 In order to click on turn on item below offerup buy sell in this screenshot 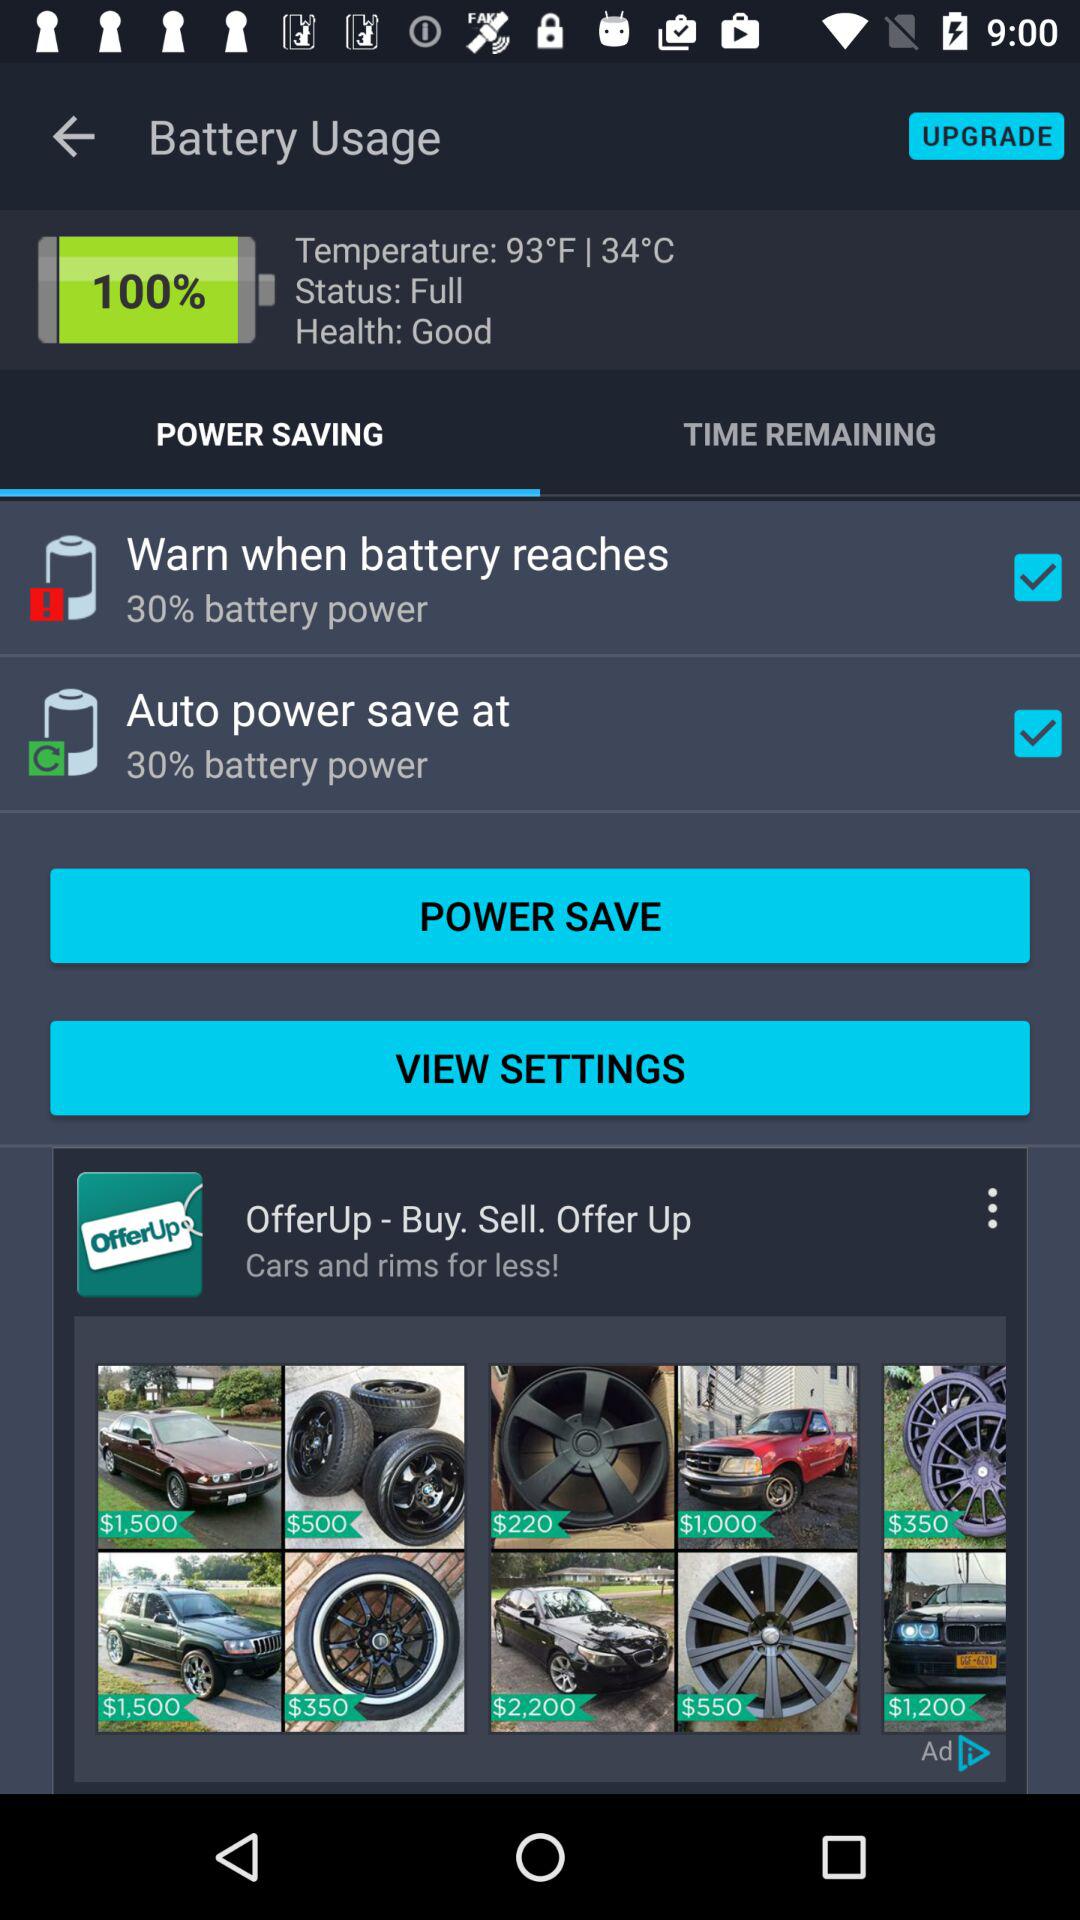, I will do `click(468, 1264)`.